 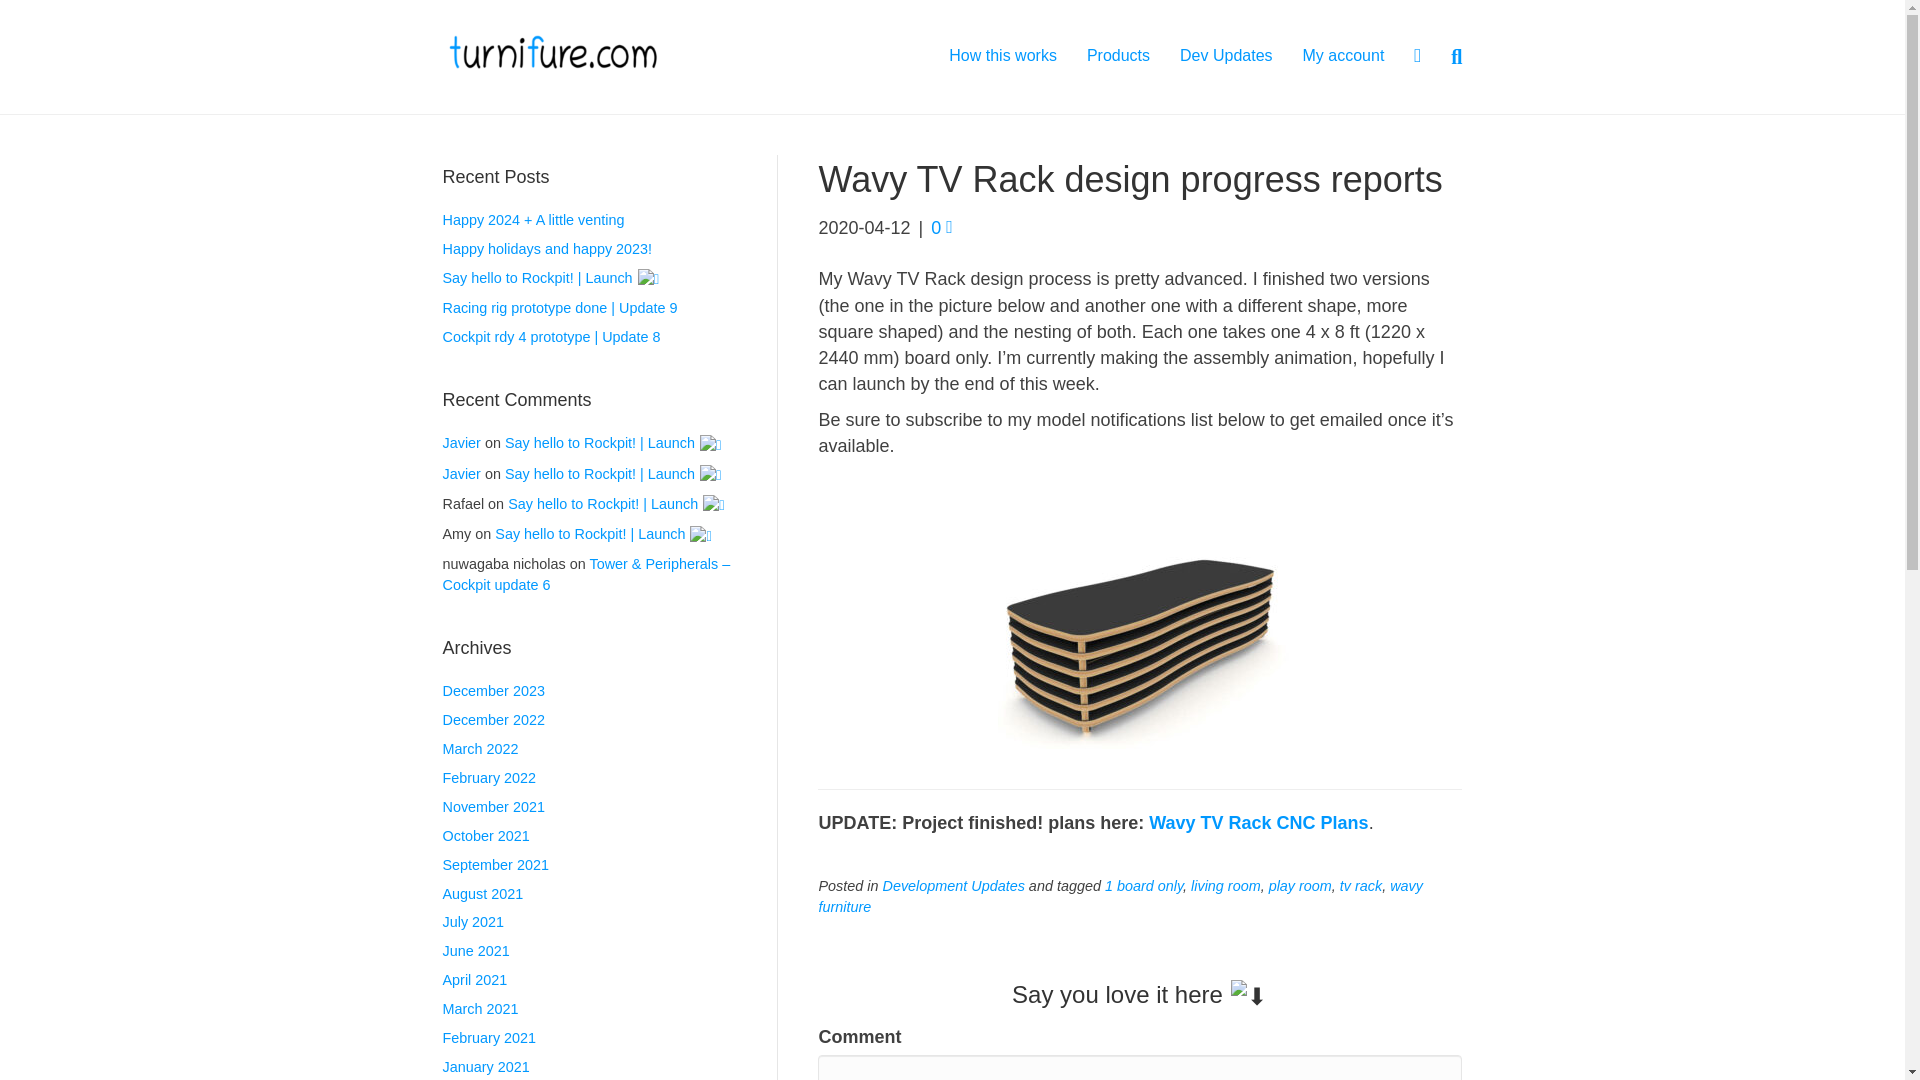 What do you see at coordinates (492, 719) in the screenshot?
I see `December 2022` at bounding box center [492, 719].